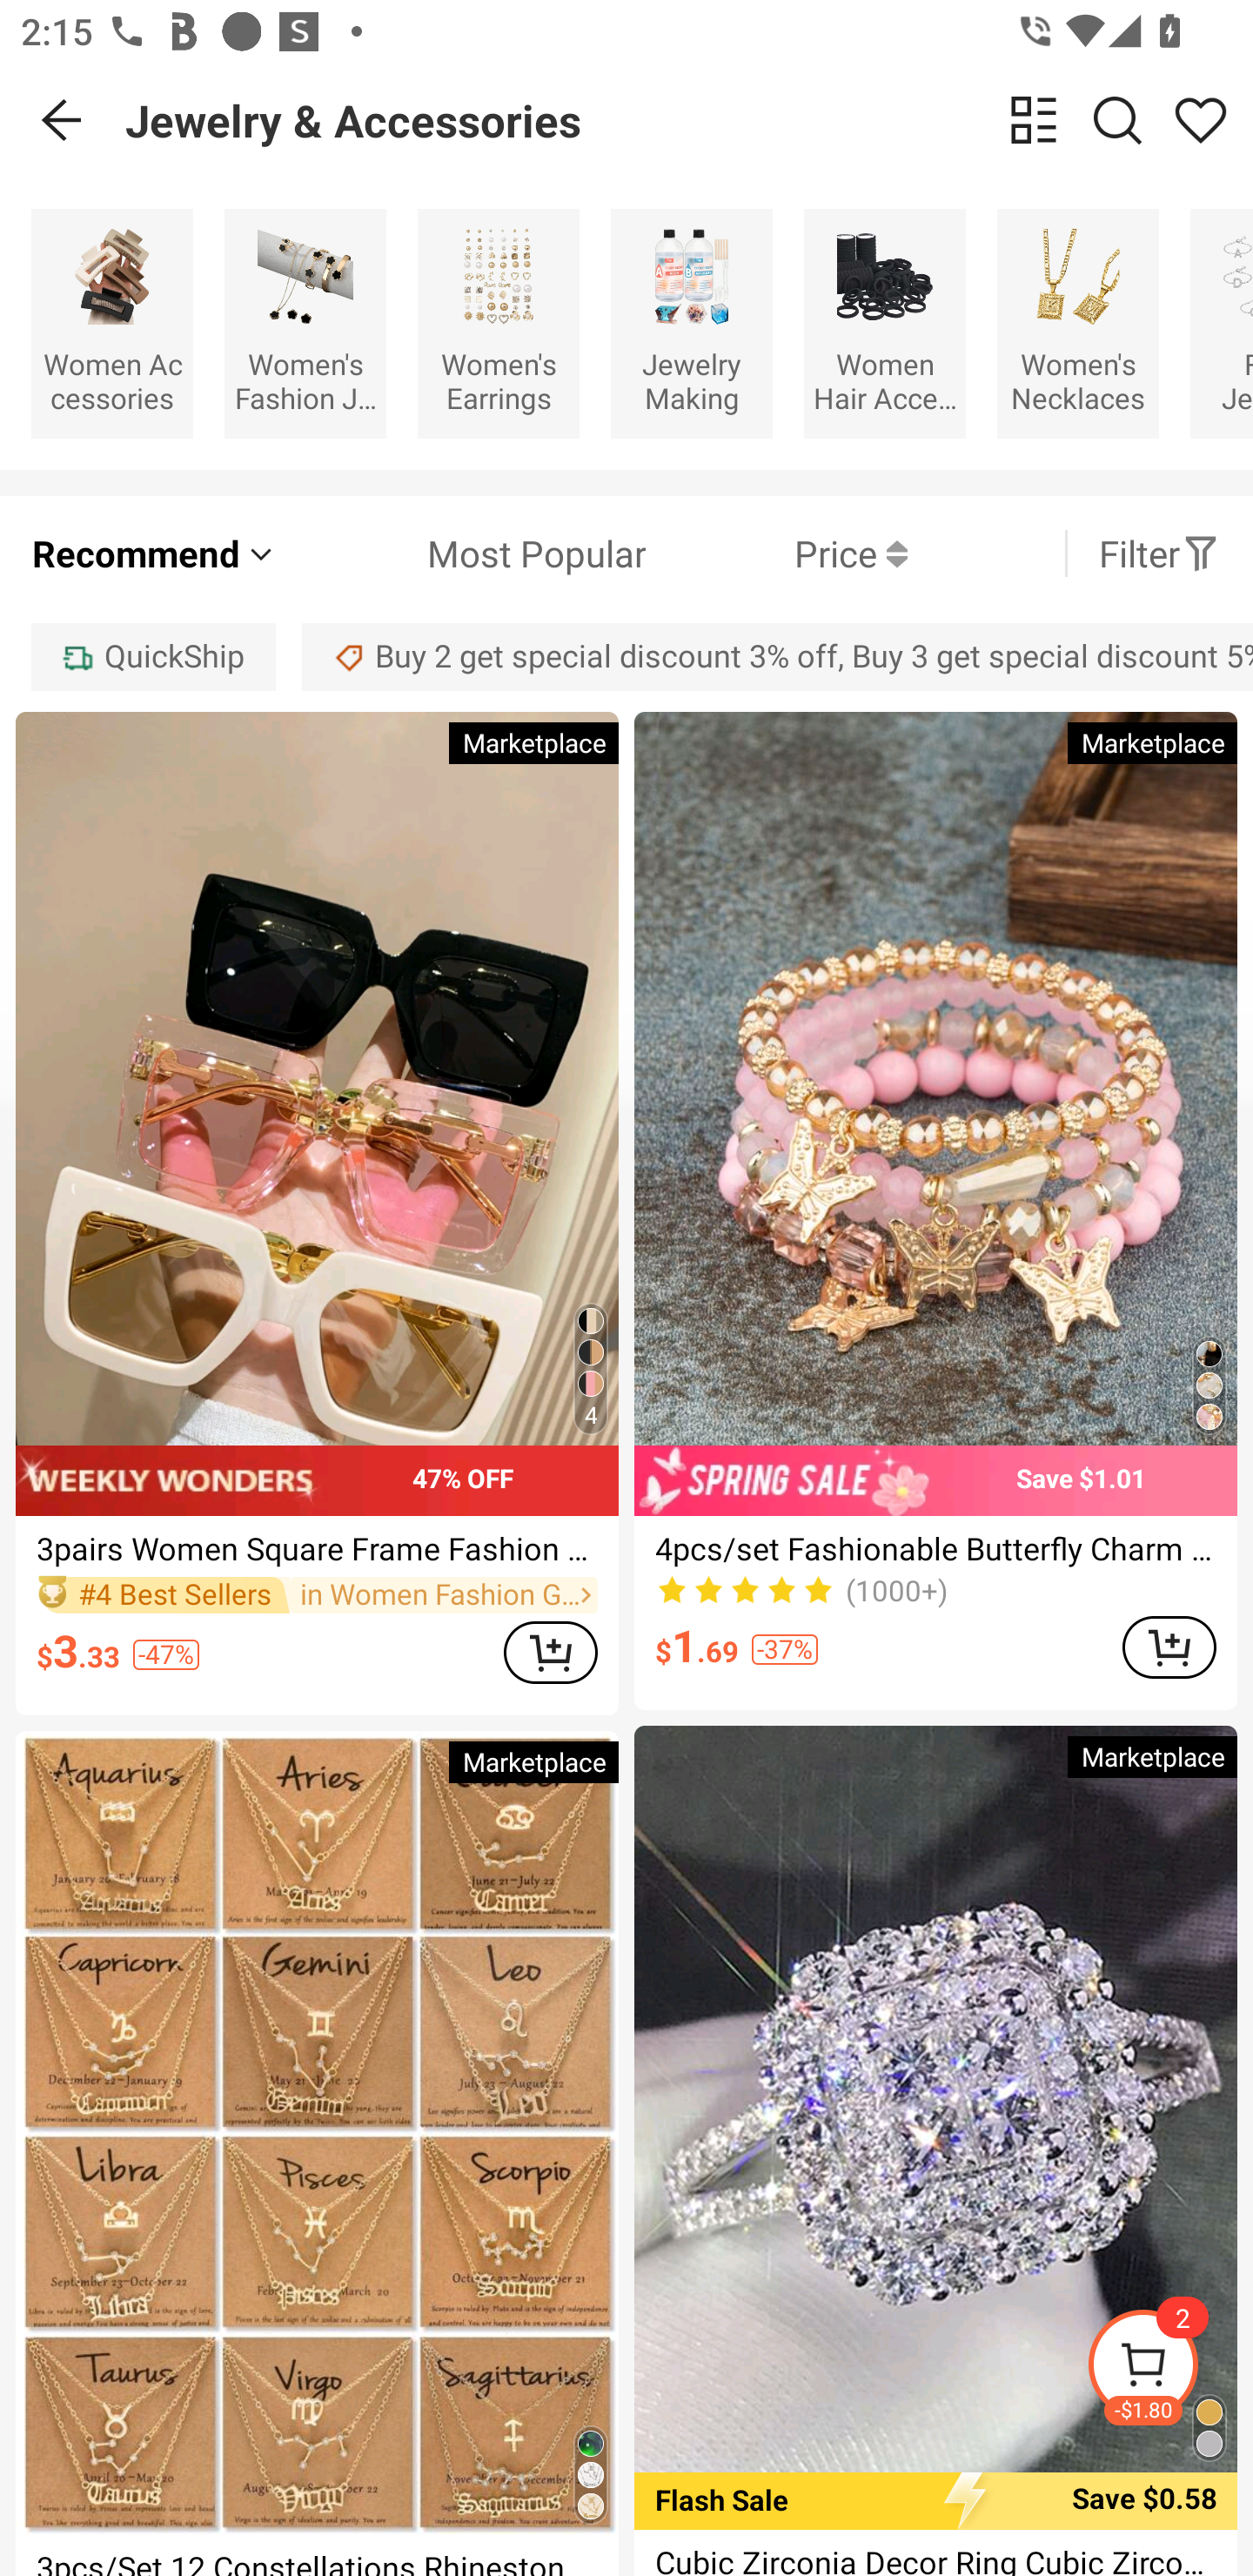 The width and height of the screenshot is (1253, 2576). What do you see at coordinates (461, 553) in the screenshot?
I see `Most Popular` at bounding box center [461, 553].